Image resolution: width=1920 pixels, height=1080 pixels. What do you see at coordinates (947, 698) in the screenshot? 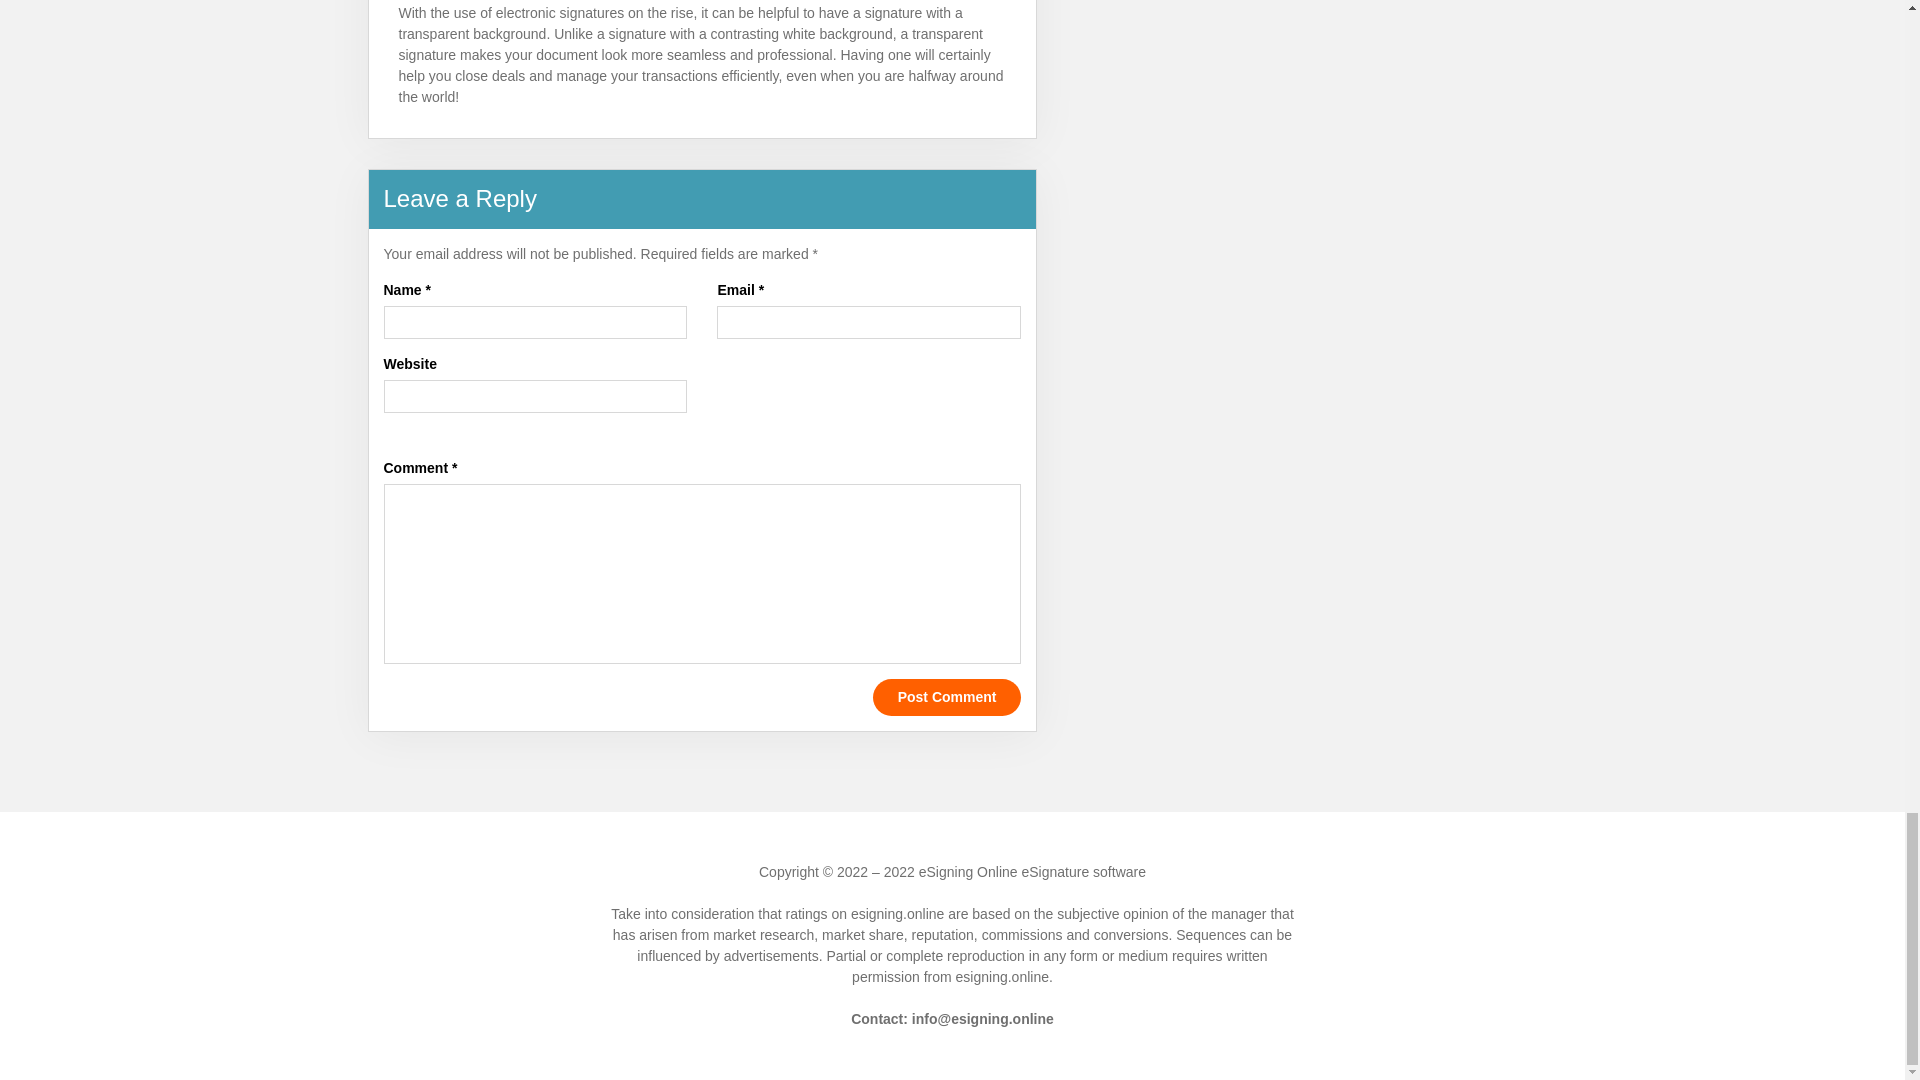
I see `Post Comment` at bounding box center [947, 698].